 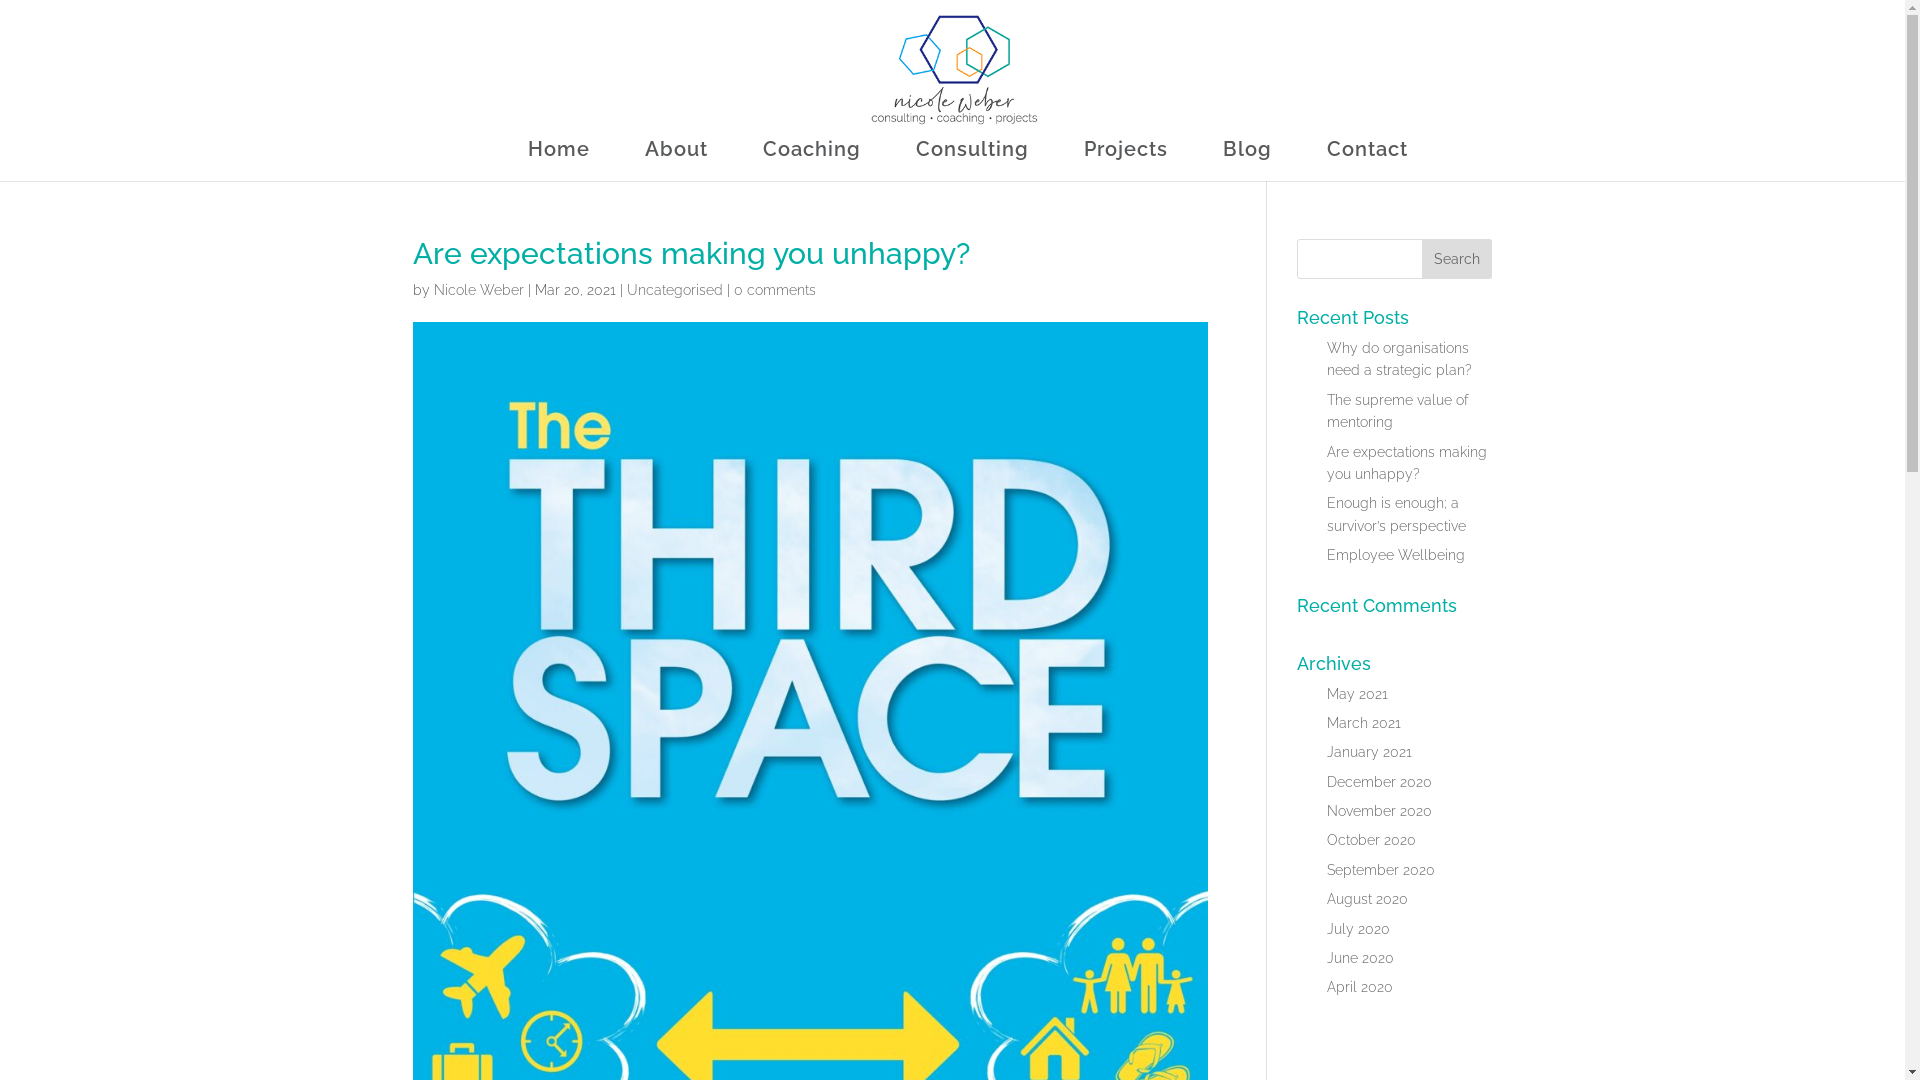 What do you see at coordinates (1126, 162) in the screenshot?
I see `Projects` at bounding box center [1126, 162].